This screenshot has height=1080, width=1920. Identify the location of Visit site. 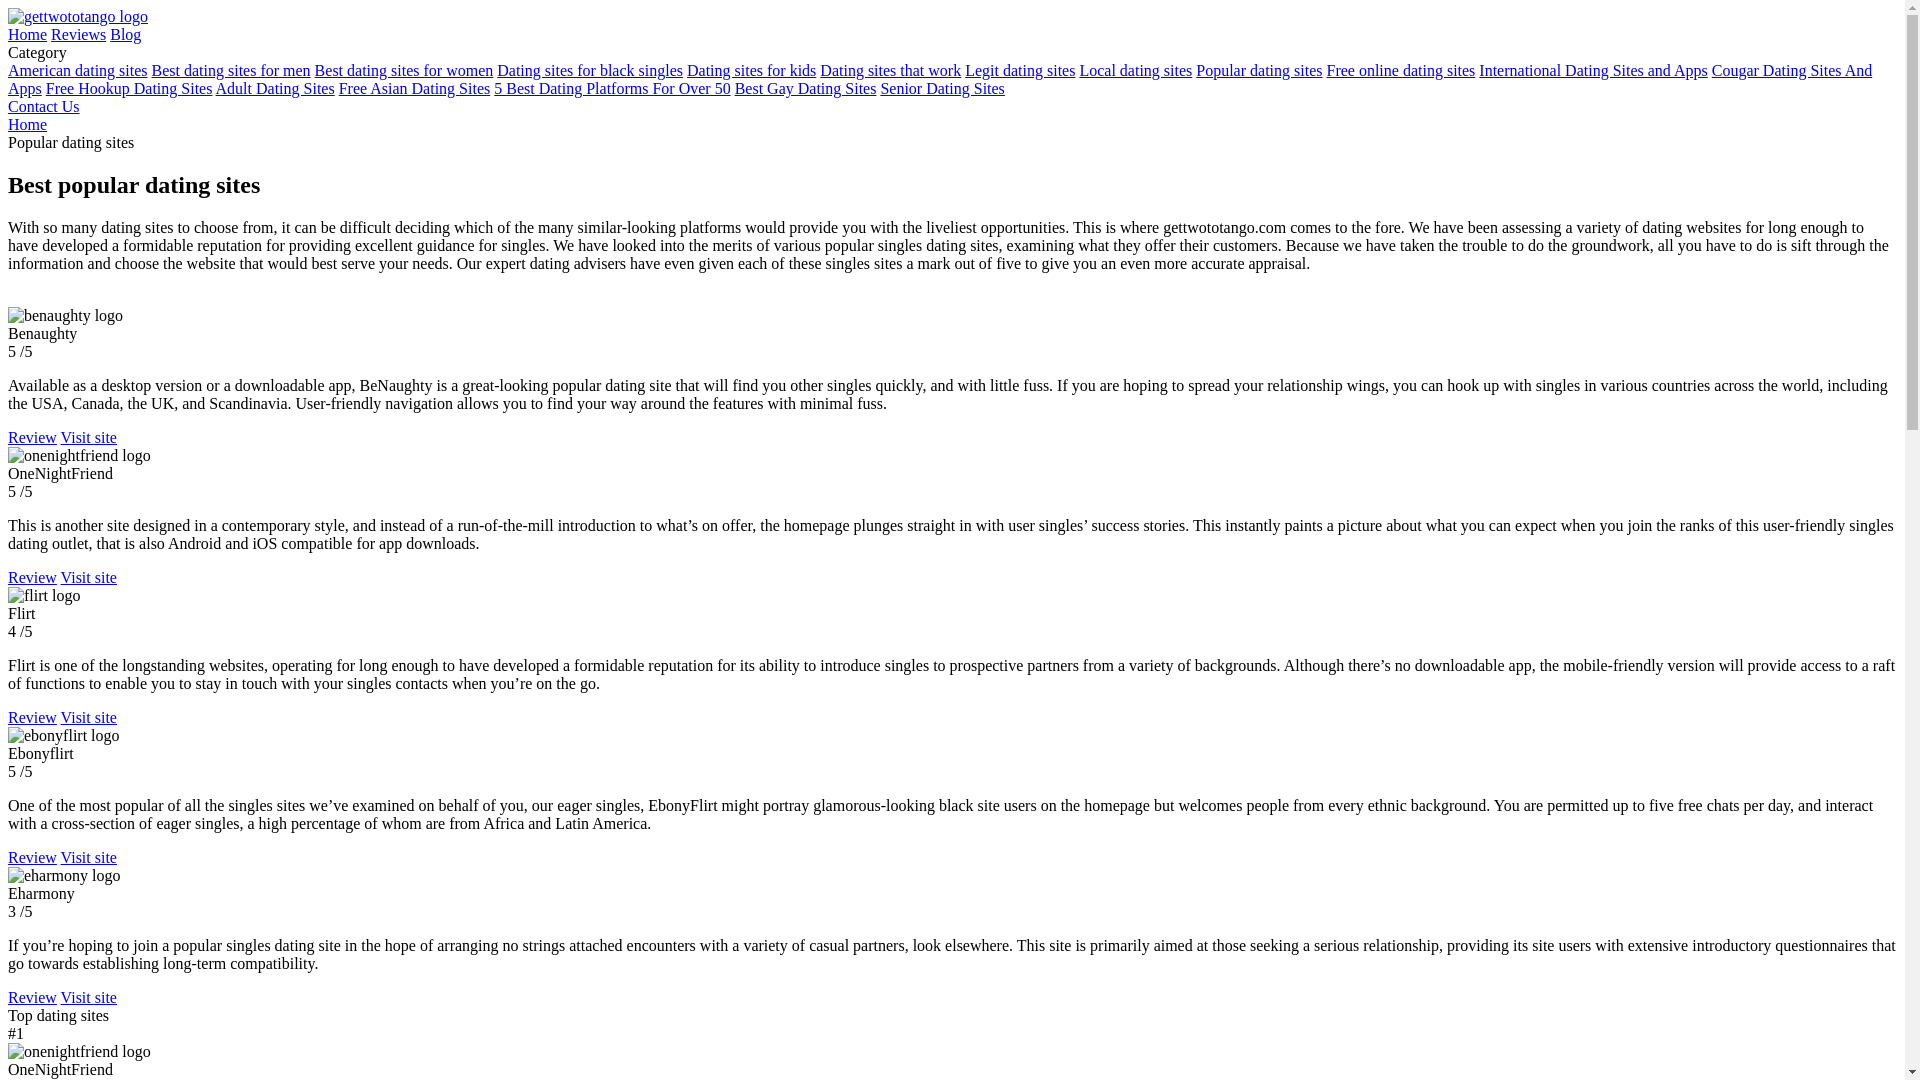
(89, 578).